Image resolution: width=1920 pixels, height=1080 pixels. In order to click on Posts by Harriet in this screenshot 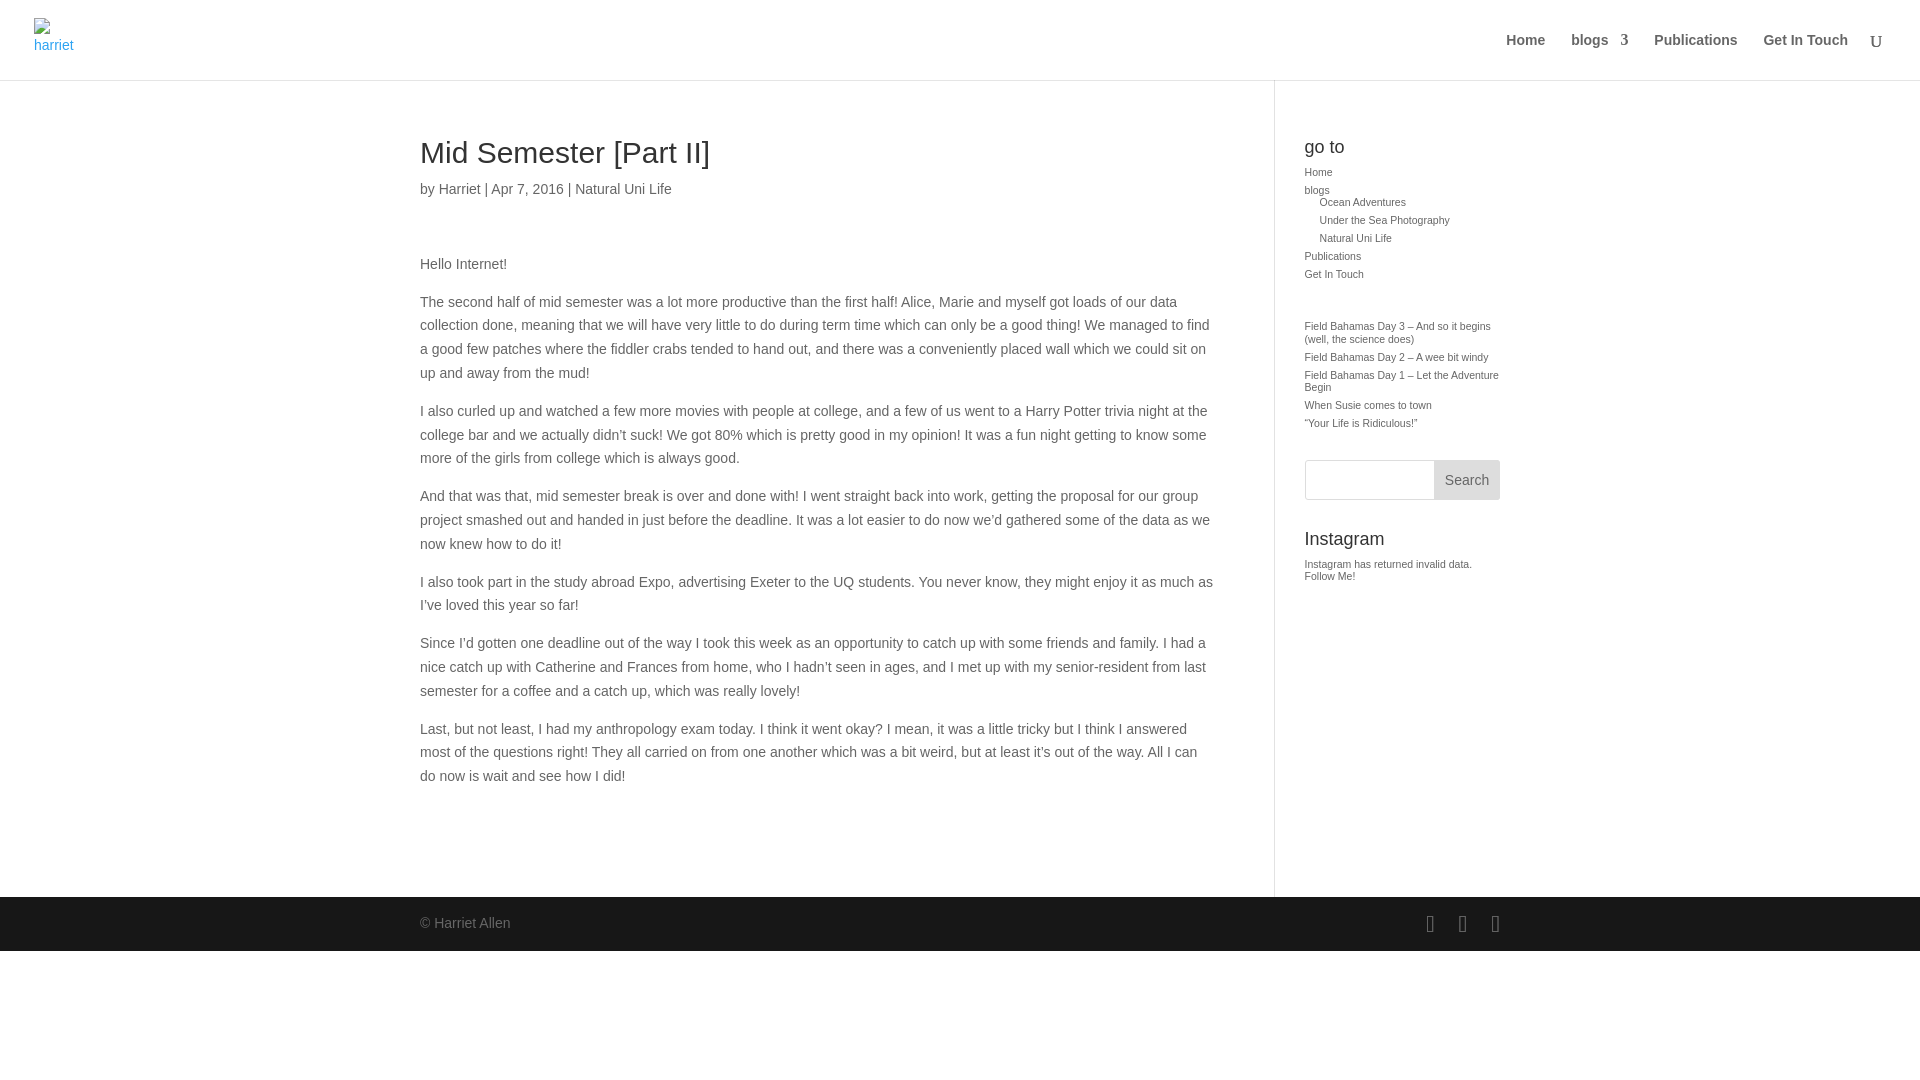, I will do `click(460, 188)`.